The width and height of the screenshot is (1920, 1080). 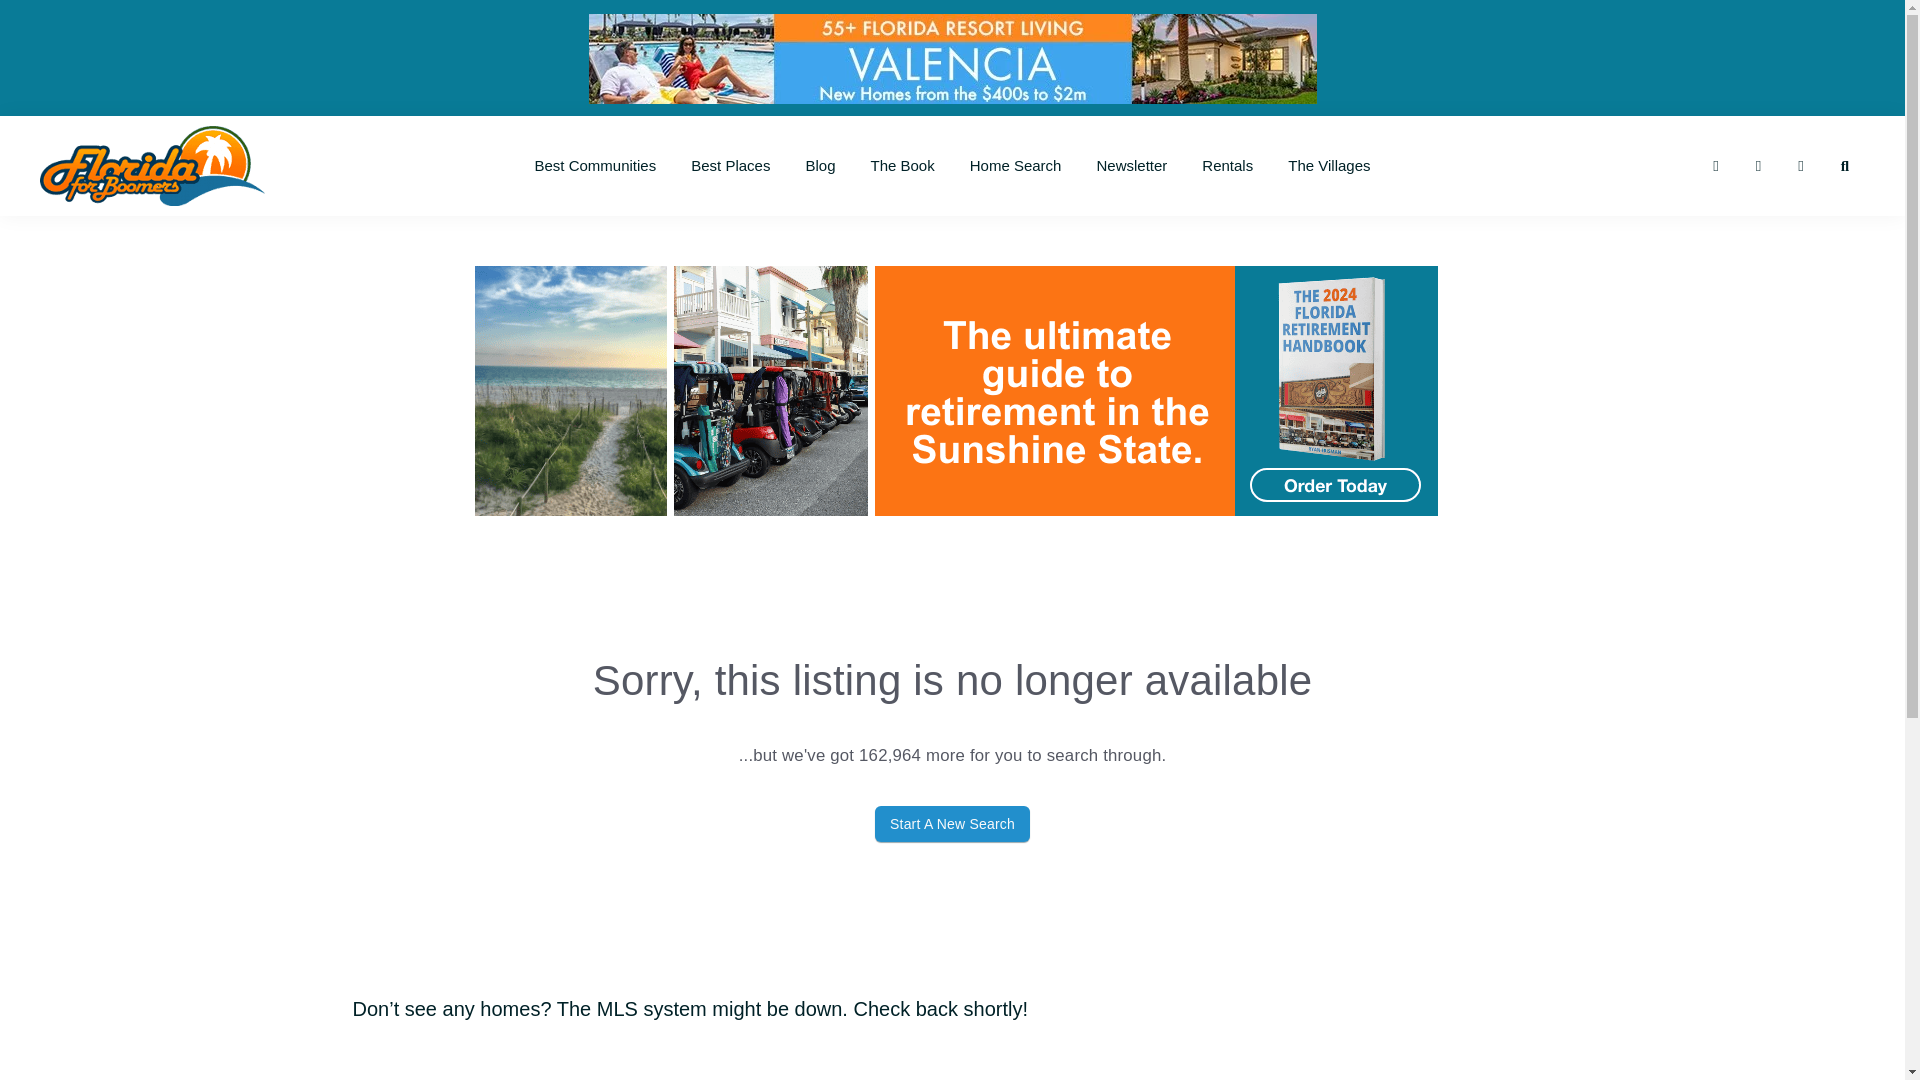 What do you see at coordinates (730, 166) in the screenshot?
I see `Best Places` at bounding box center [730, 166].